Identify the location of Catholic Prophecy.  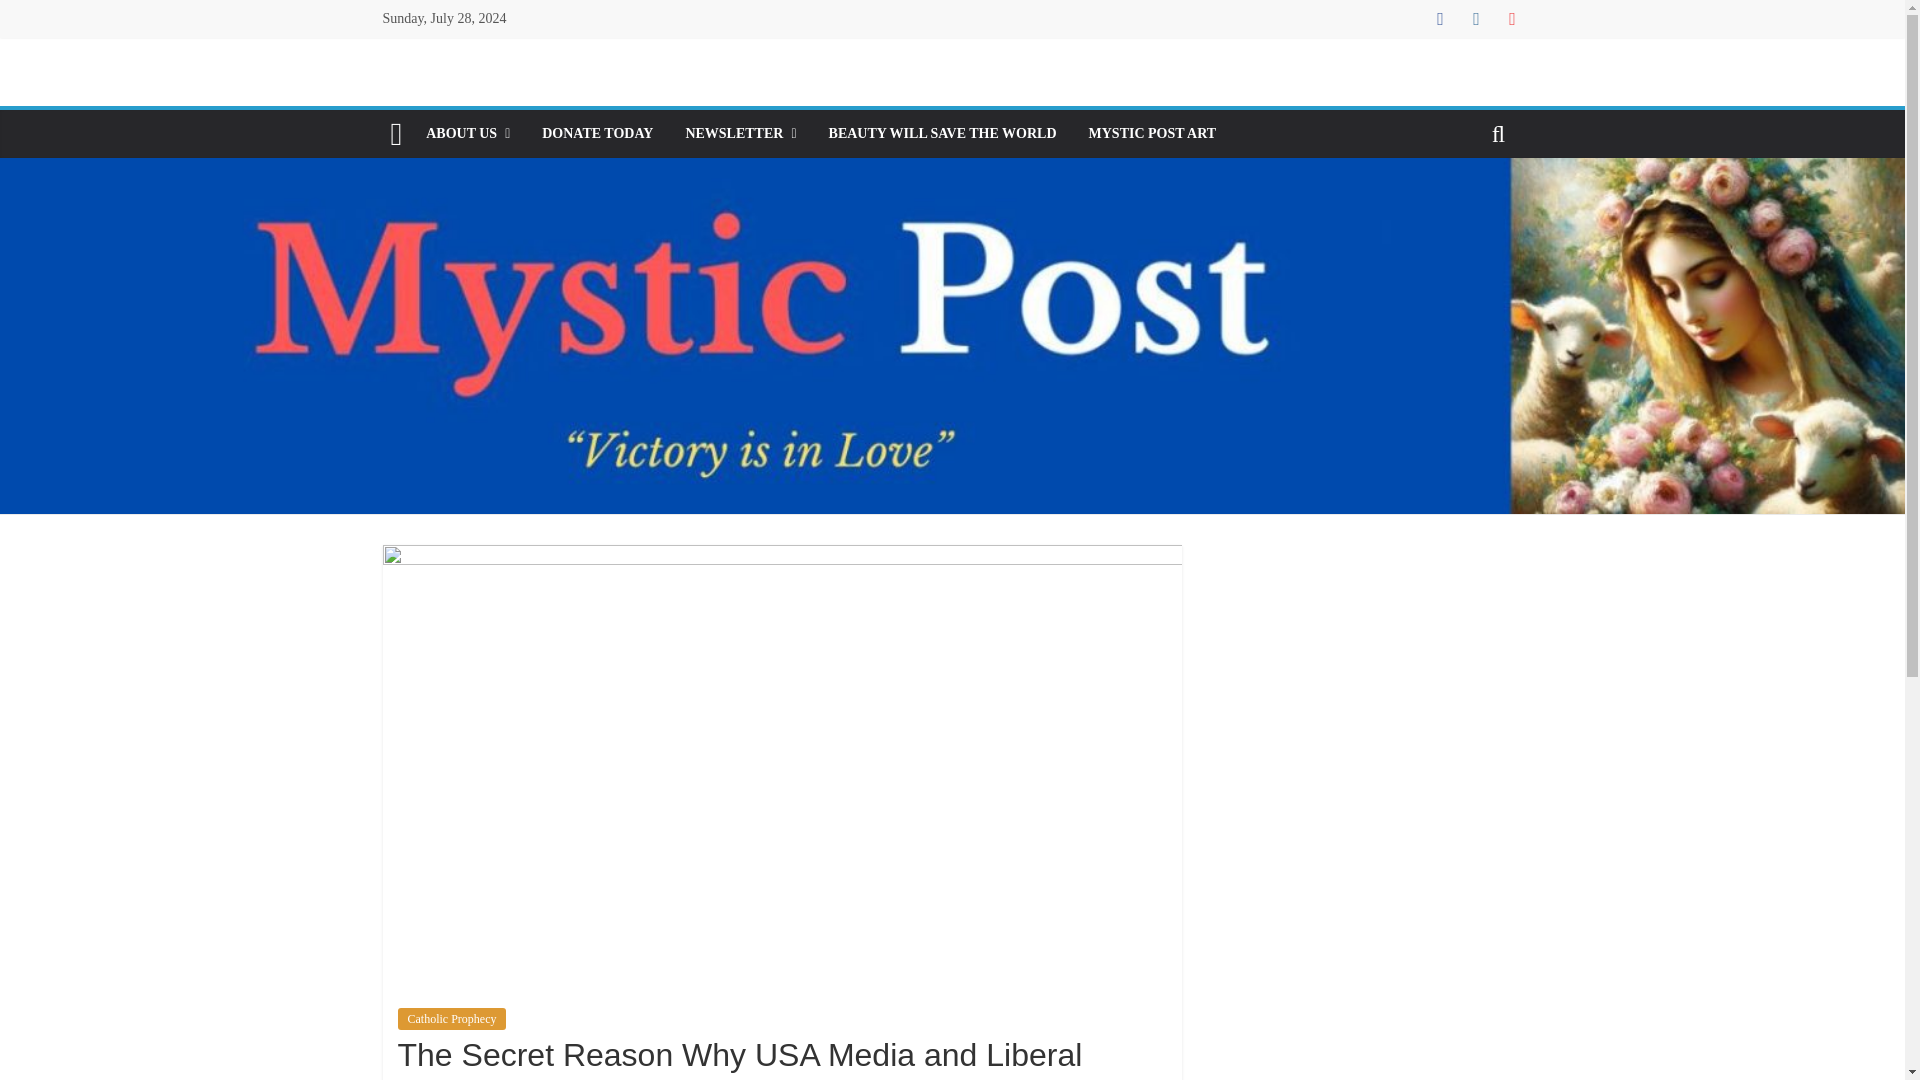
(452, 1018).